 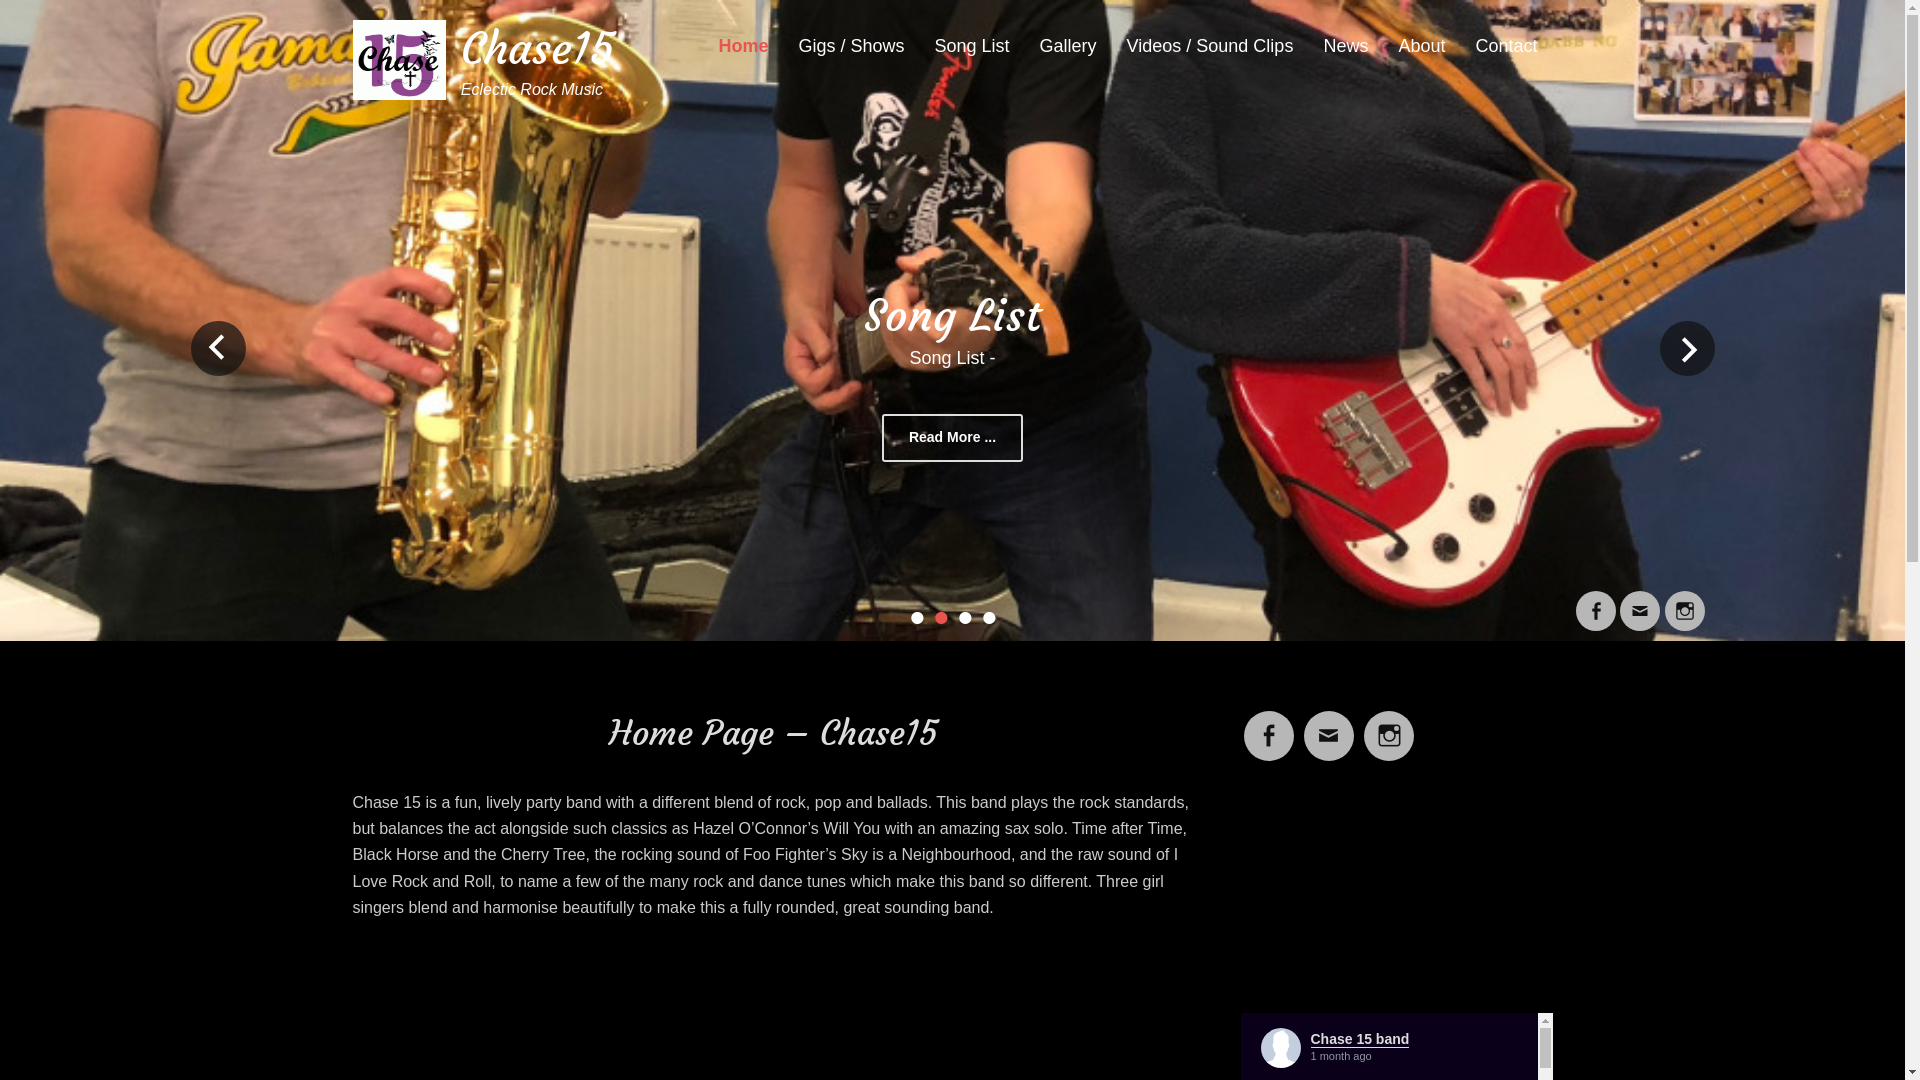 I want to click on Email, so click(x=1329, y=724).